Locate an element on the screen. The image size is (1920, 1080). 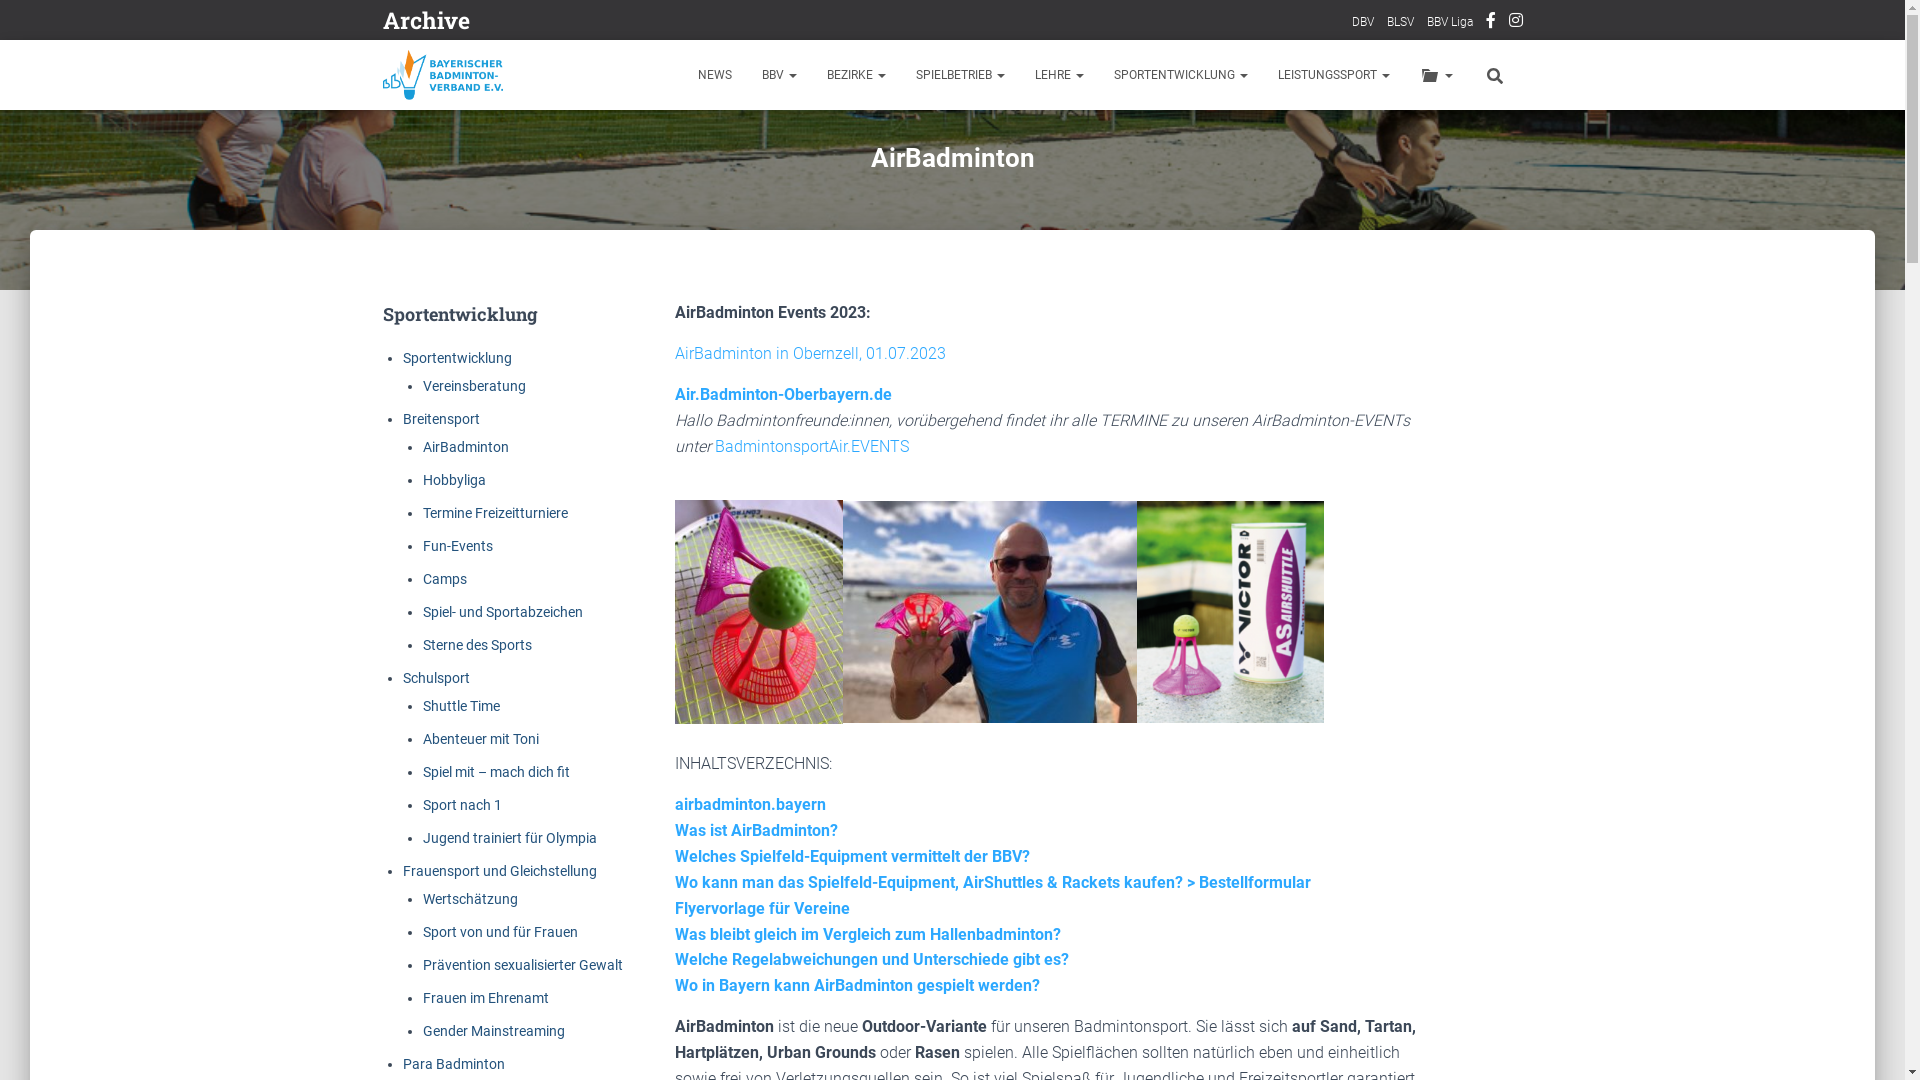
August 2014 is located at coordinates (731, 785).